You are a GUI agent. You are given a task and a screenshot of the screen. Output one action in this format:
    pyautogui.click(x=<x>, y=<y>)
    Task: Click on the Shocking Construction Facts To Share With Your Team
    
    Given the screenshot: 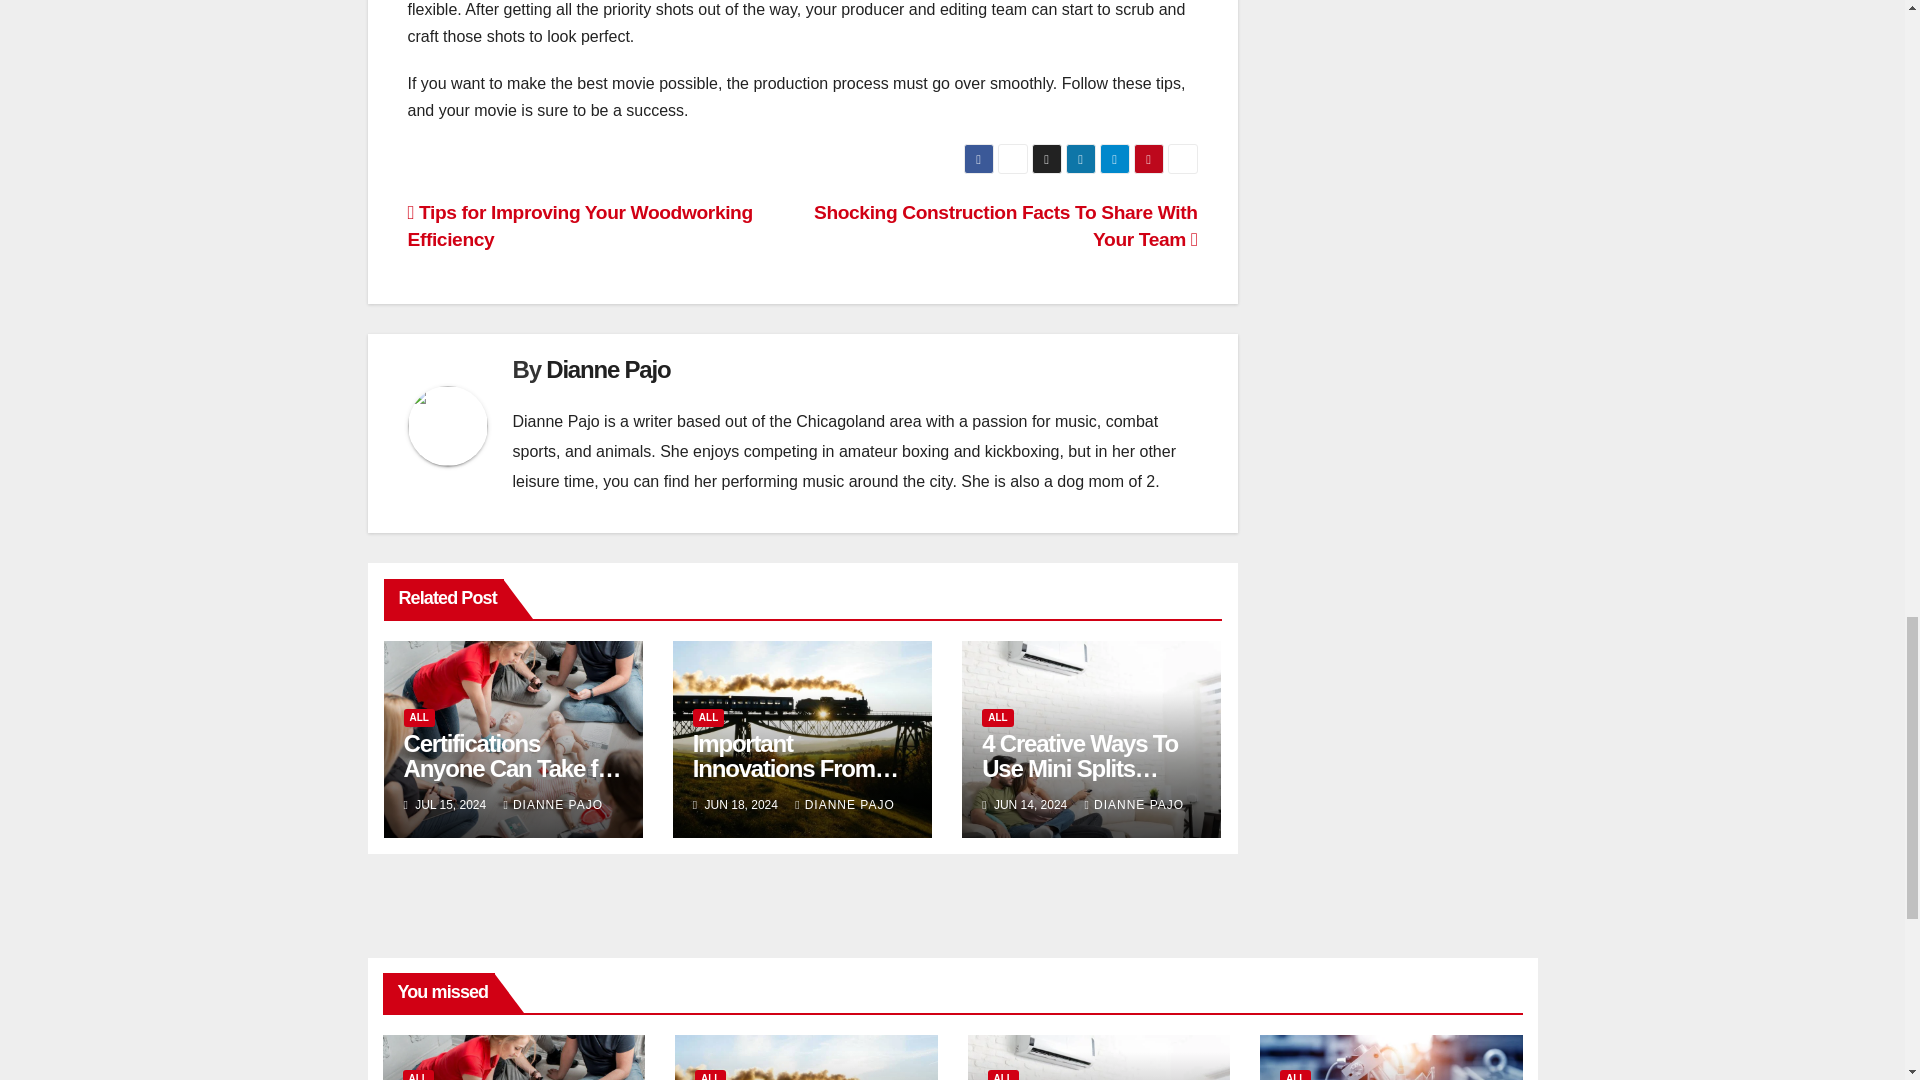 What is the action you would take?
    pyautogui.click(x=1006, y=225)
    